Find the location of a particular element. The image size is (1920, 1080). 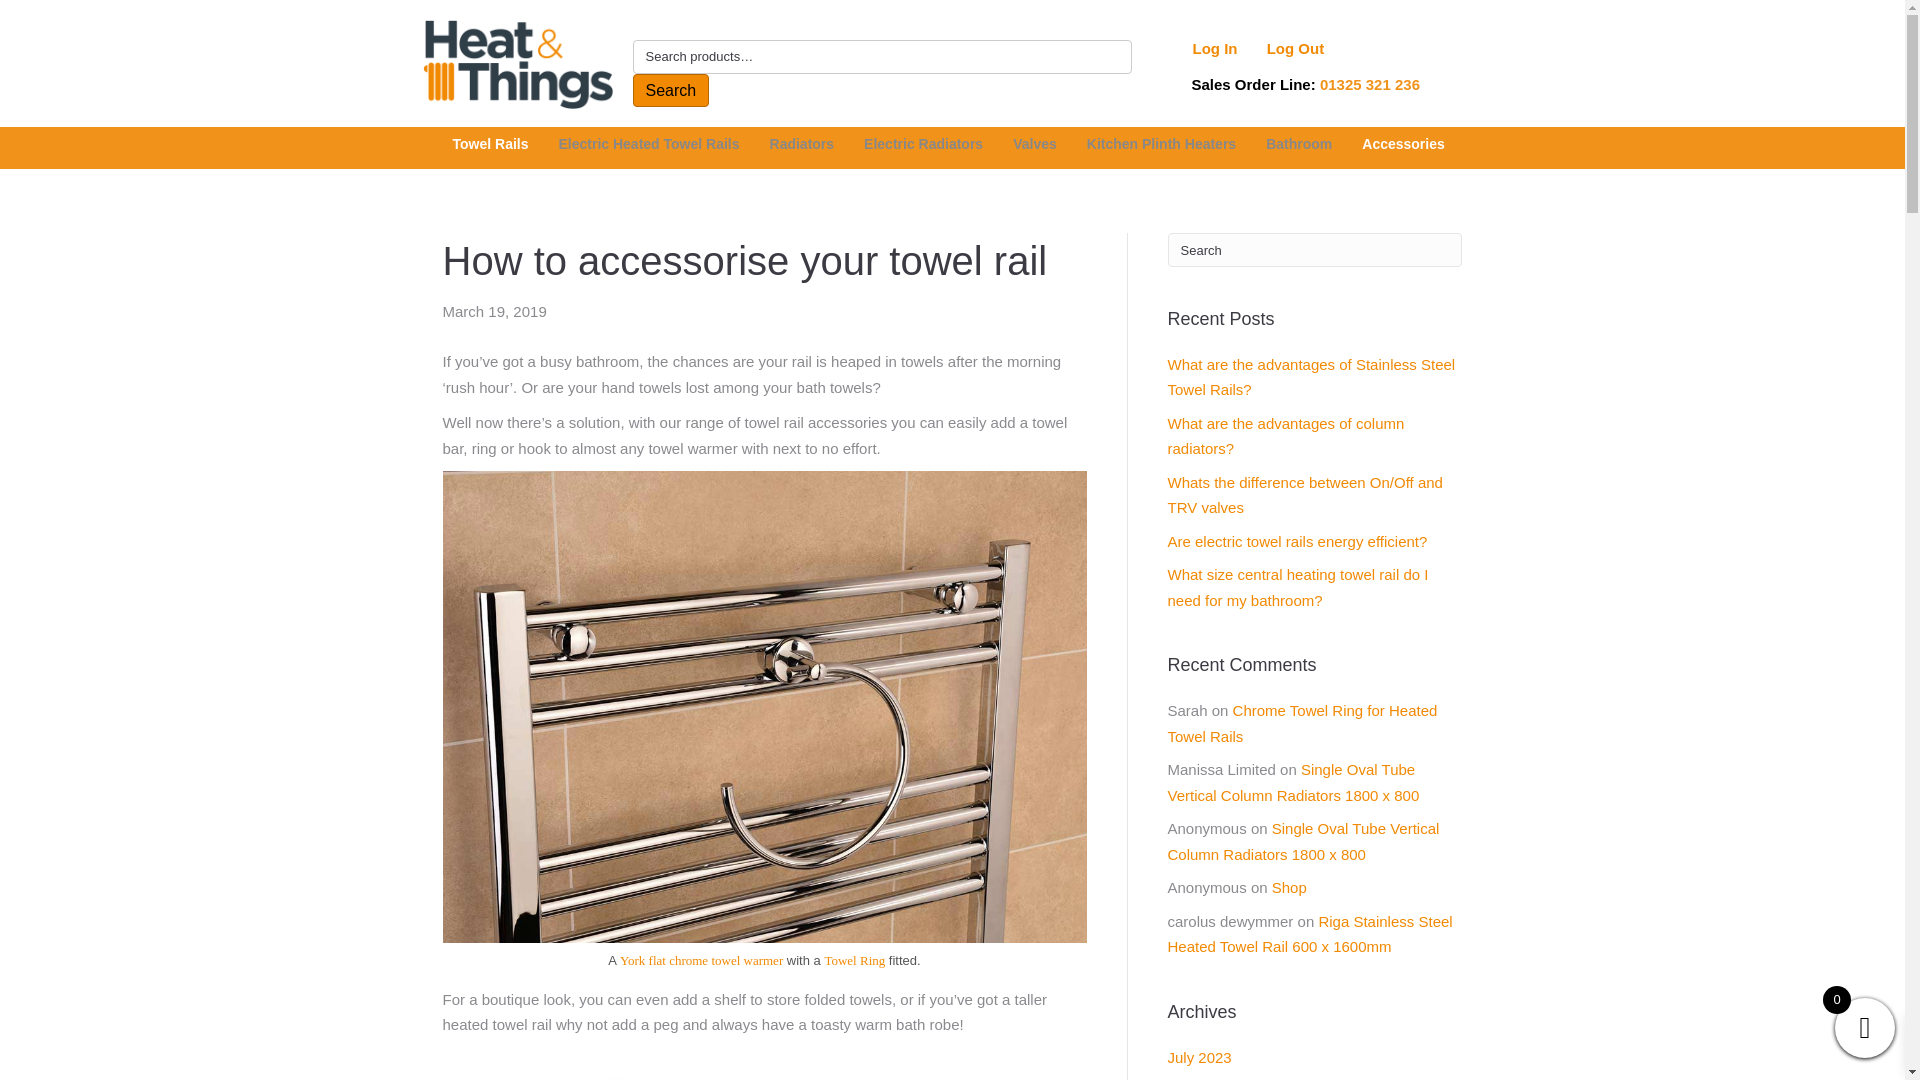

Search is located at coordinates (670, 90).